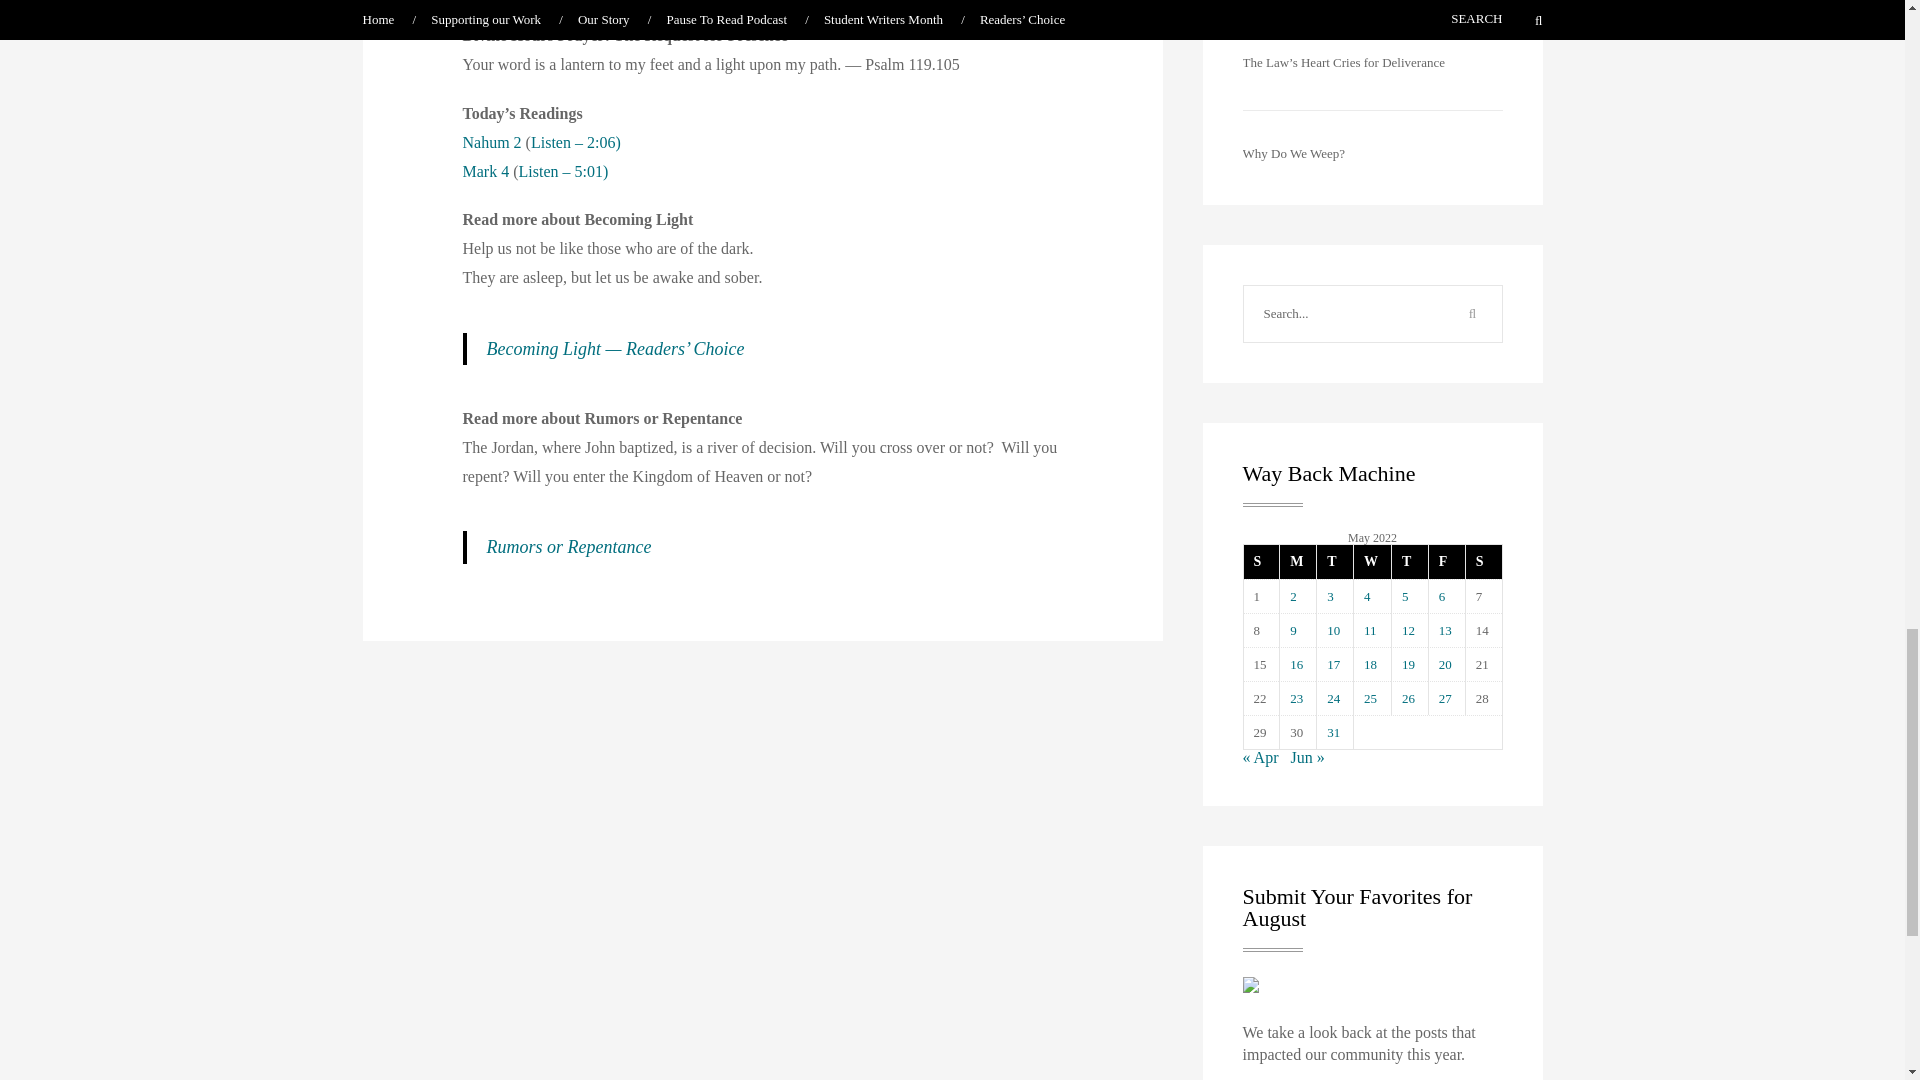 The height and width of the screenshot is (1080, 1920). Describe the element at coordinates (1482, 562) in the screenshot. I see `Saturday` at that location.